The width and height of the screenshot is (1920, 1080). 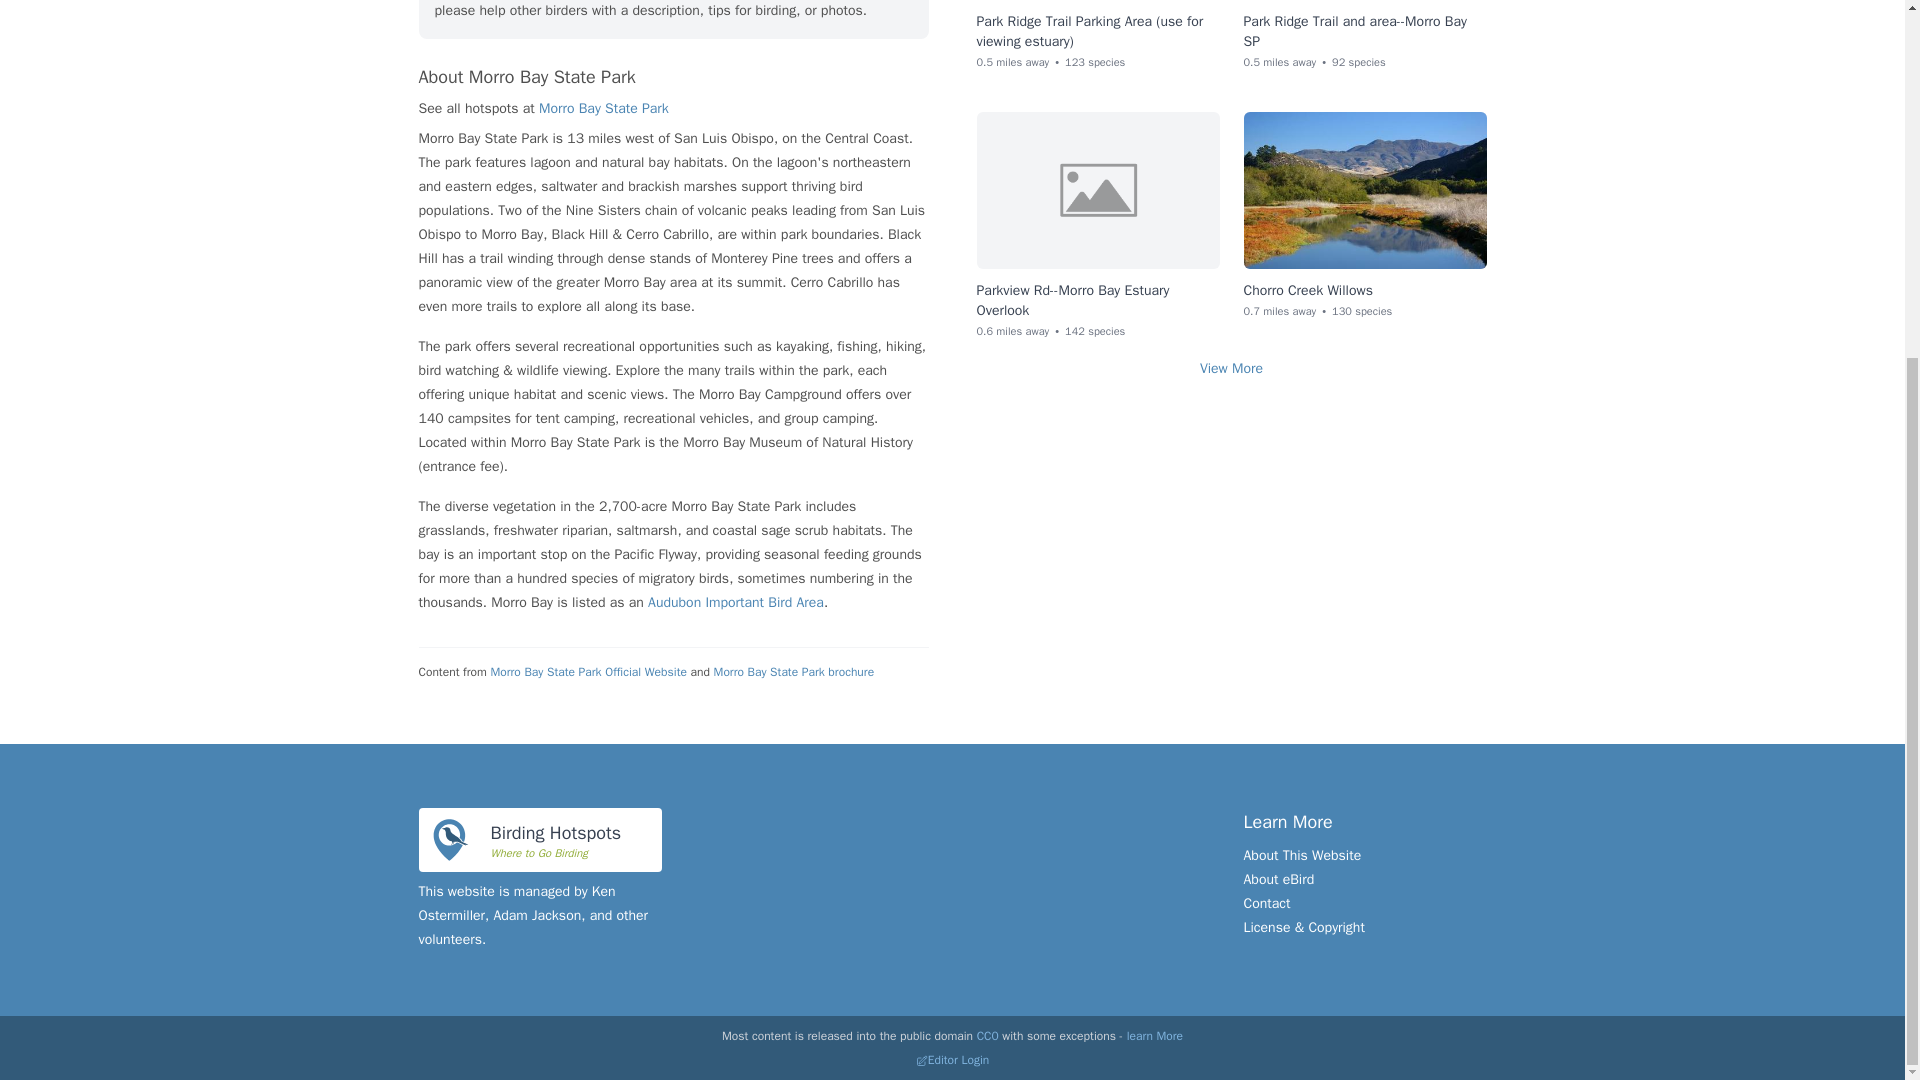 I want to click on View More, so click(x=1232, y=369).